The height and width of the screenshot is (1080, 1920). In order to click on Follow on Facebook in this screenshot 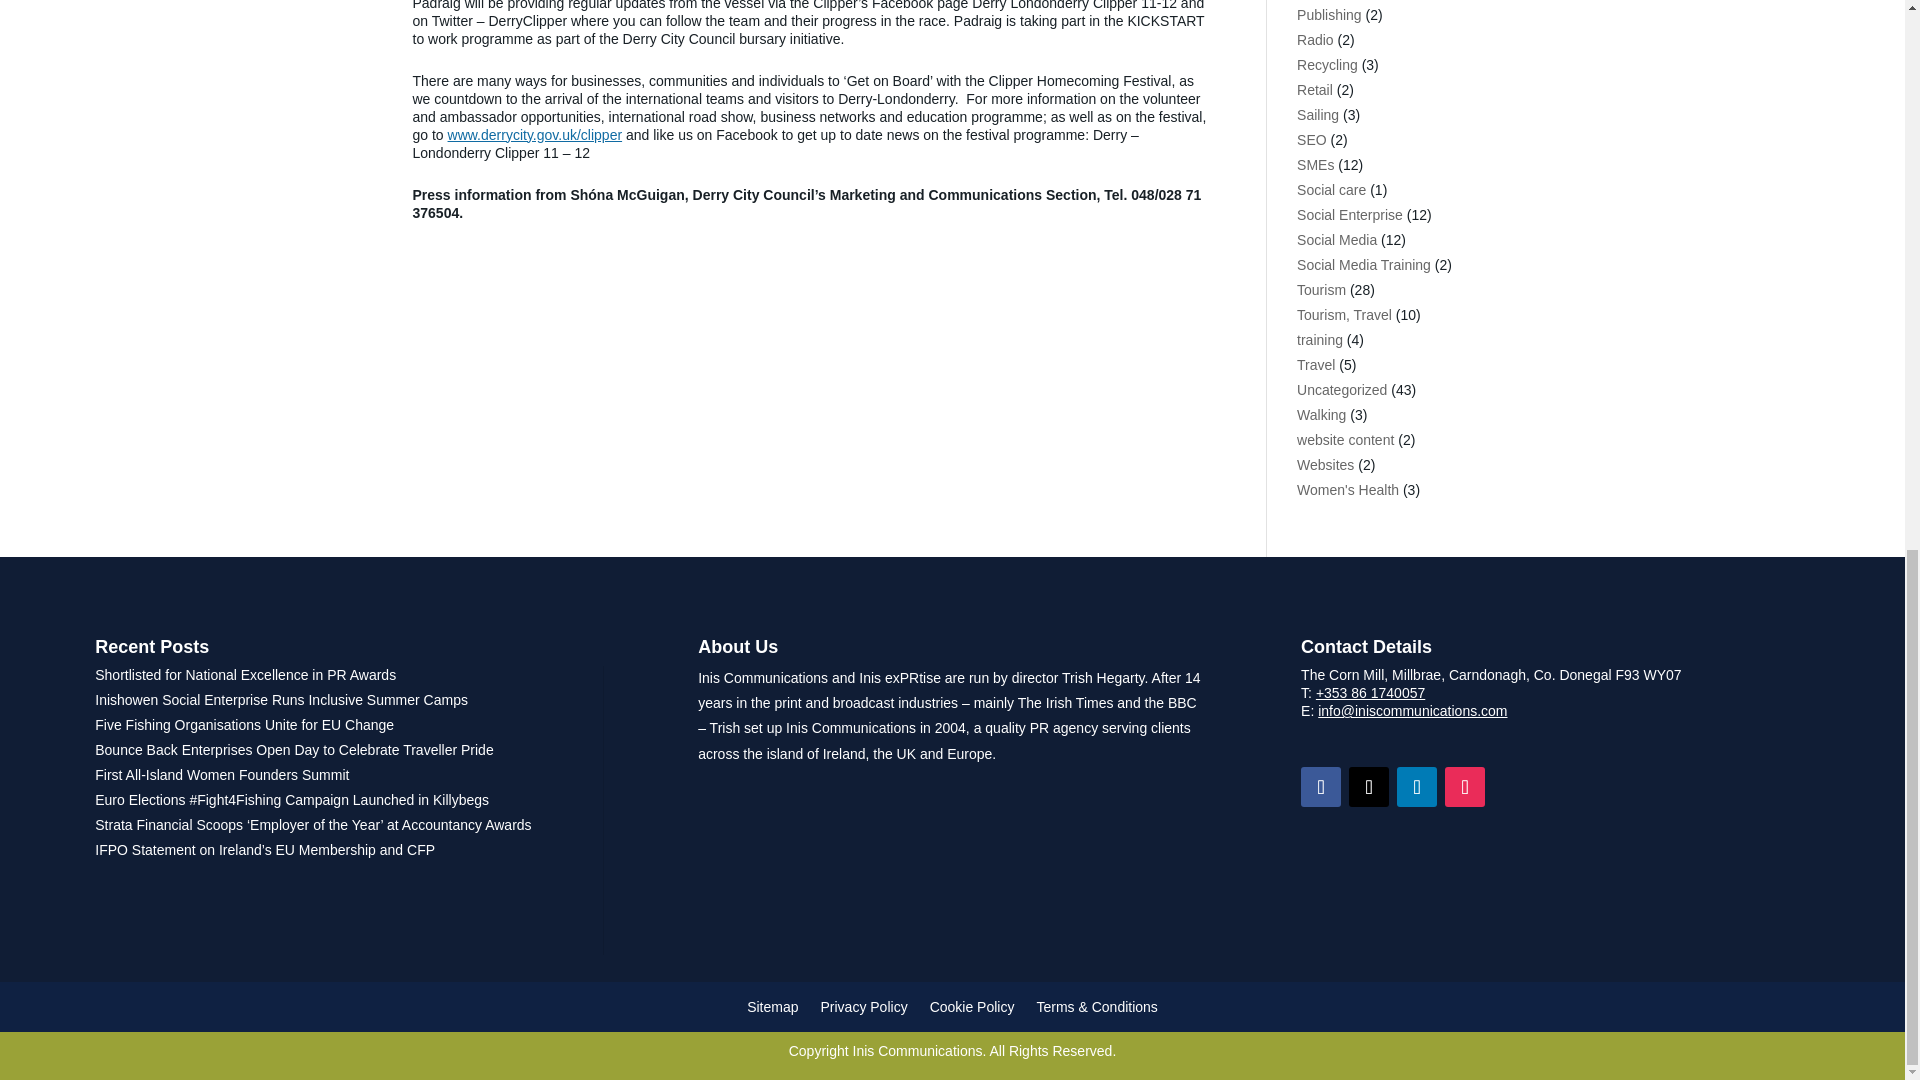, I will do `click(1320, 786)`.